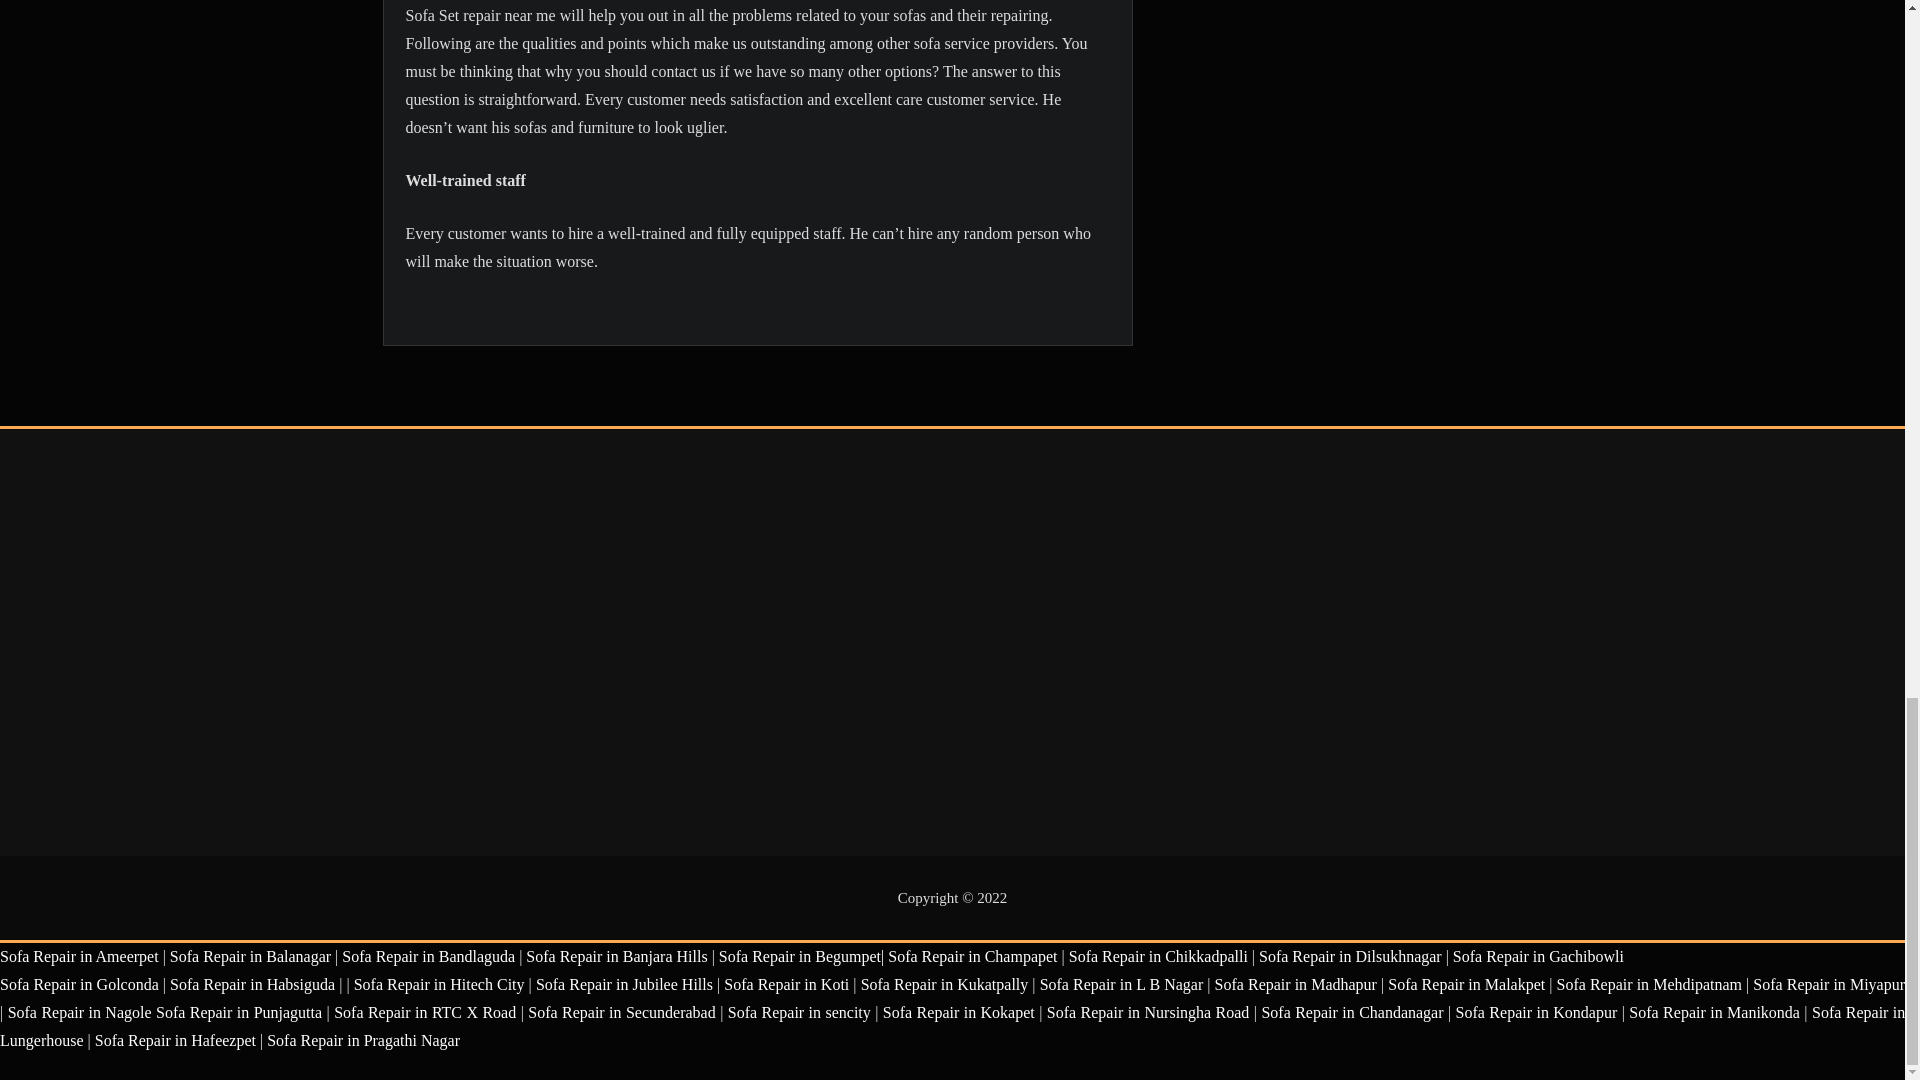  Describe the element at coordinates (252, 984) in the screenshot. I see `Sofa Repair in Habsiguda` at that location.